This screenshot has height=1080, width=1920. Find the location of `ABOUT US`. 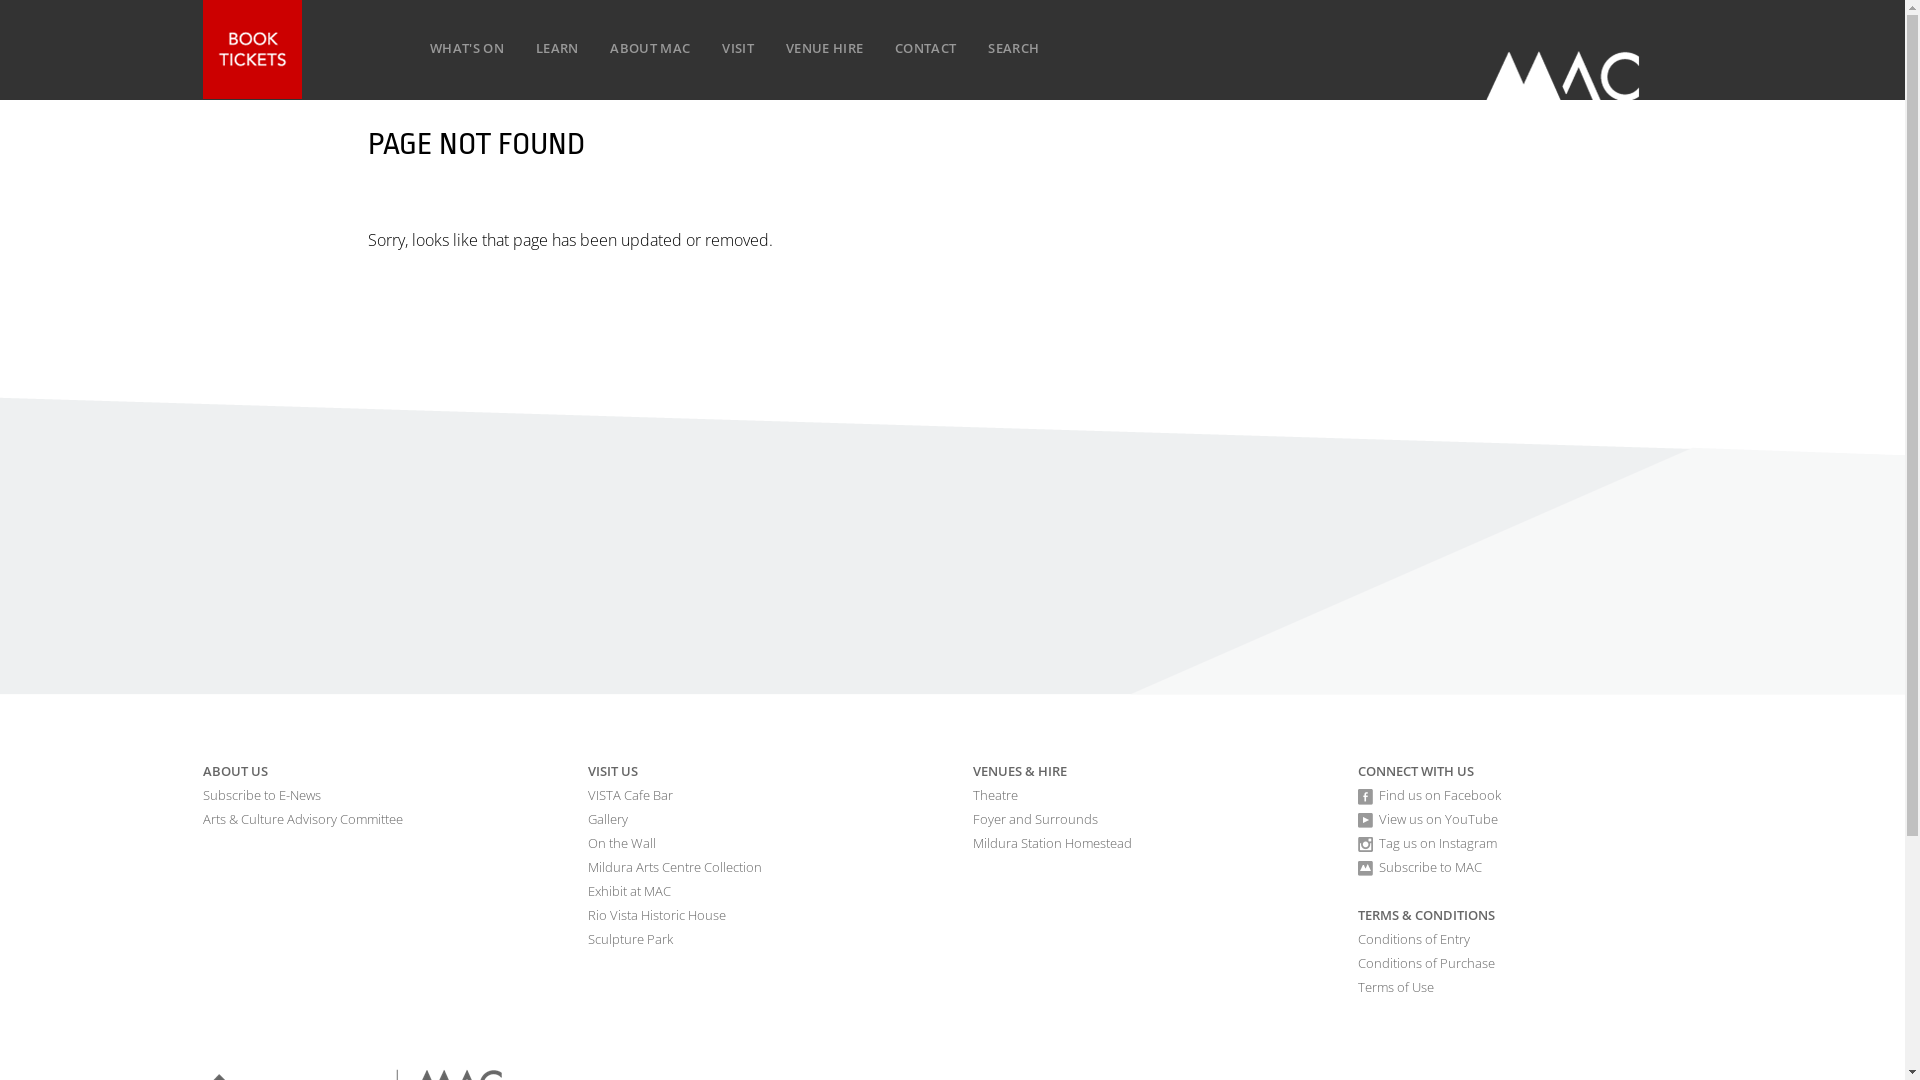

ABOUT US is located at coordinates (234, 771).